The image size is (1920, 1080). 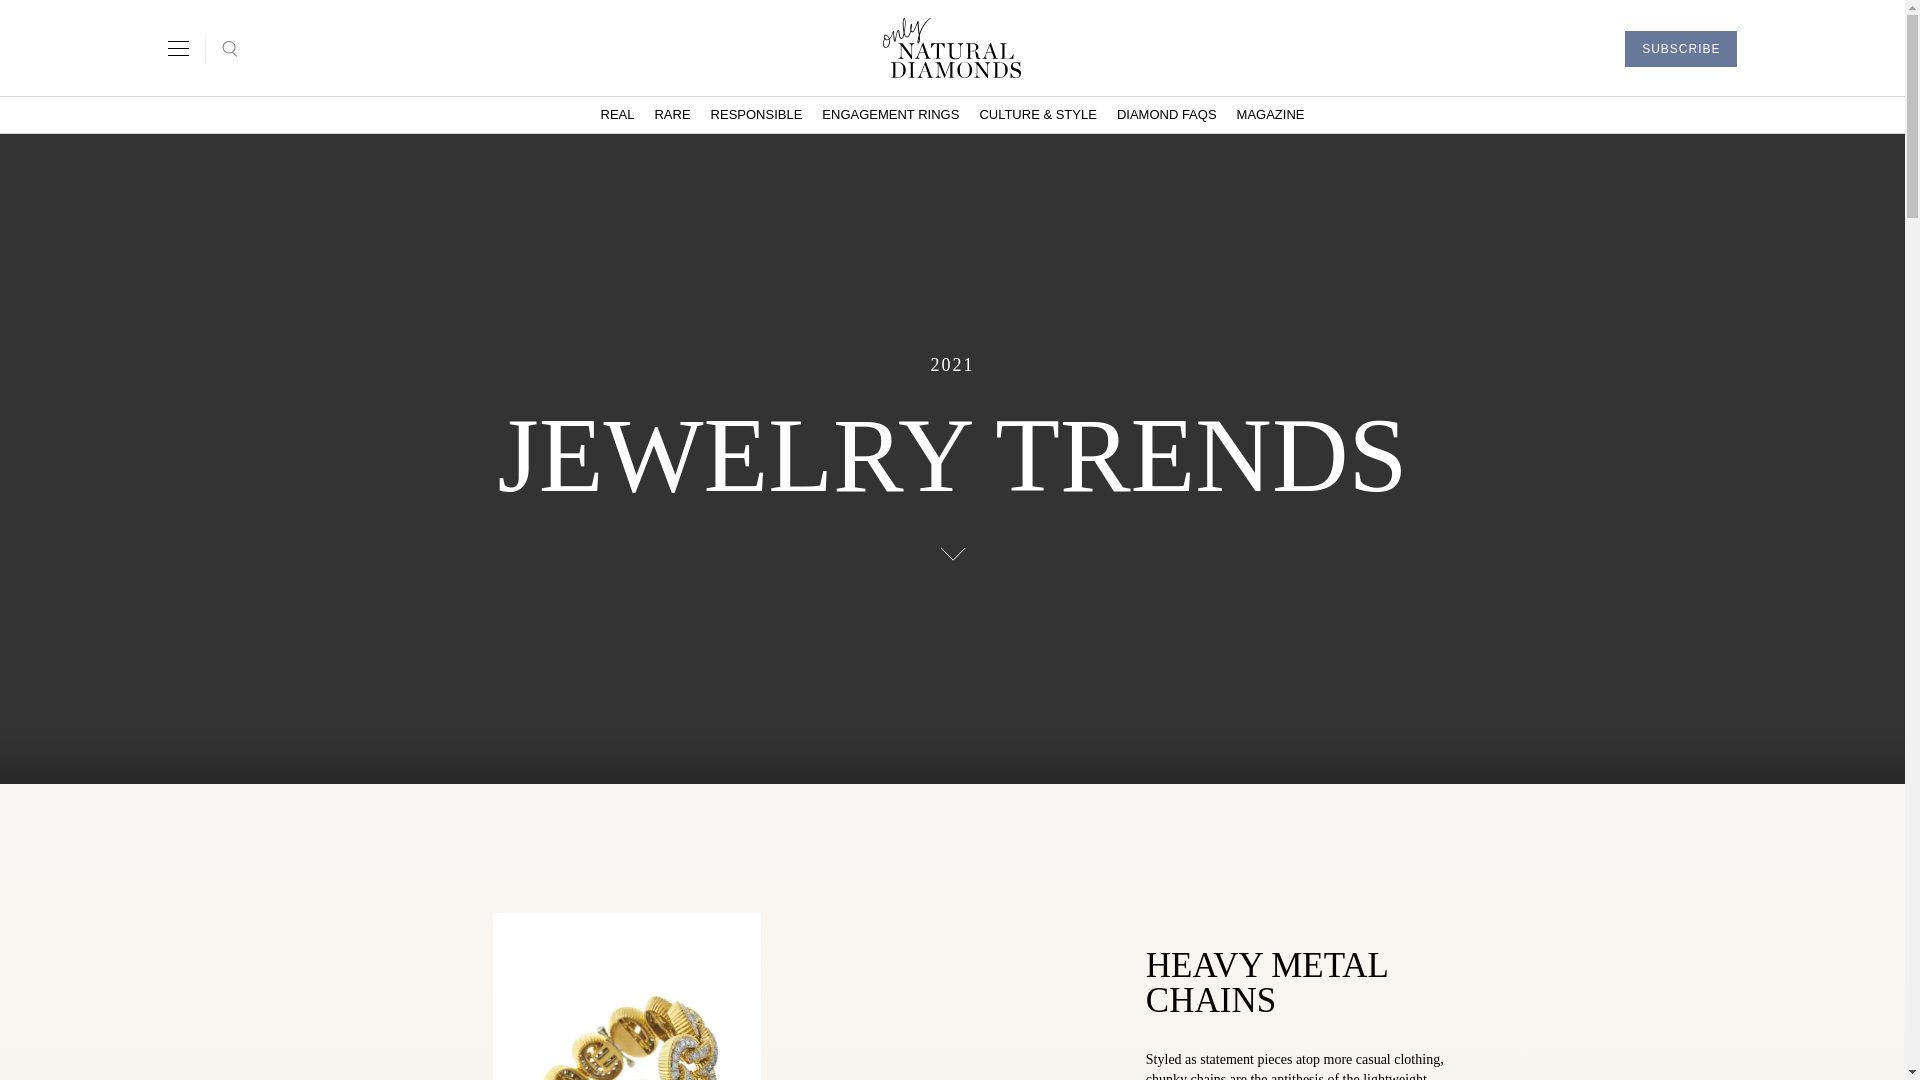 I want to click on RARE, so click(x=672, y=114).